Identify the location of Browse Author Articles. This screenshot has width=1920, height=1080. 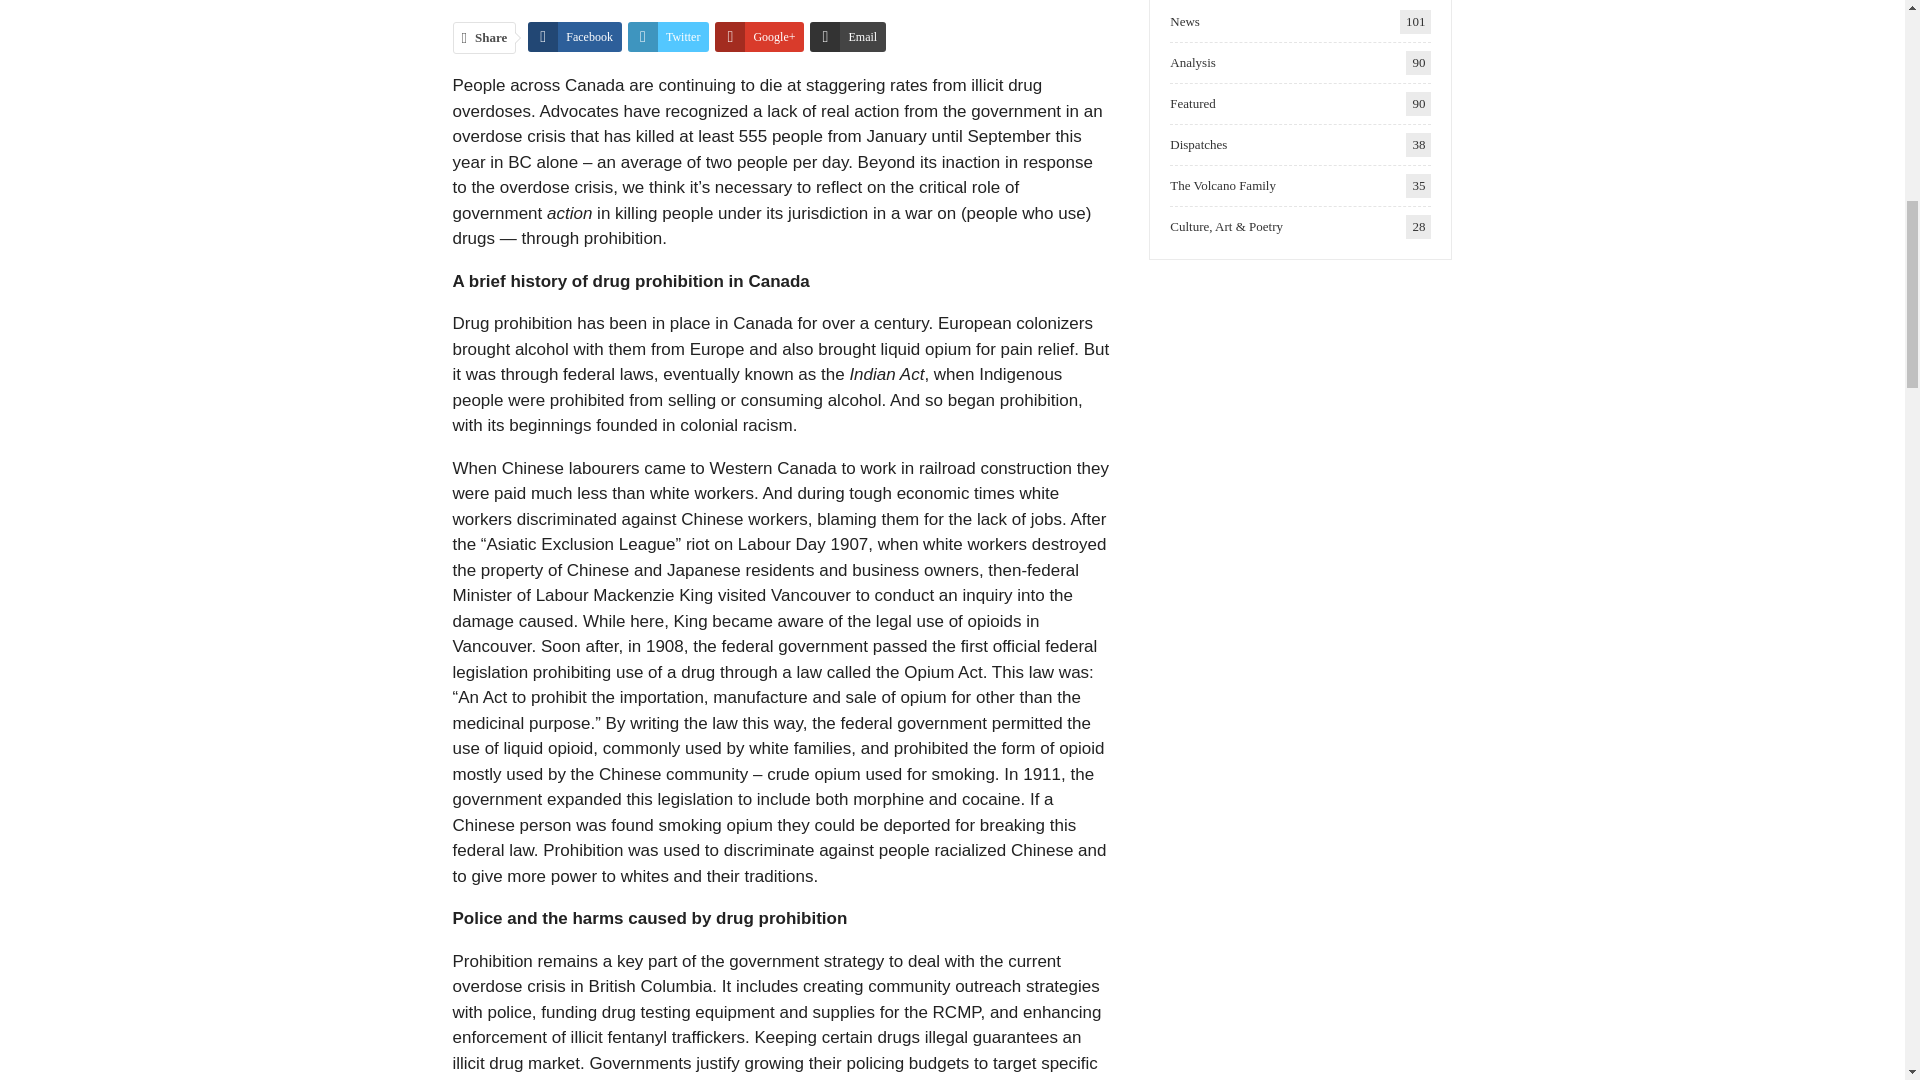
(530, 1).